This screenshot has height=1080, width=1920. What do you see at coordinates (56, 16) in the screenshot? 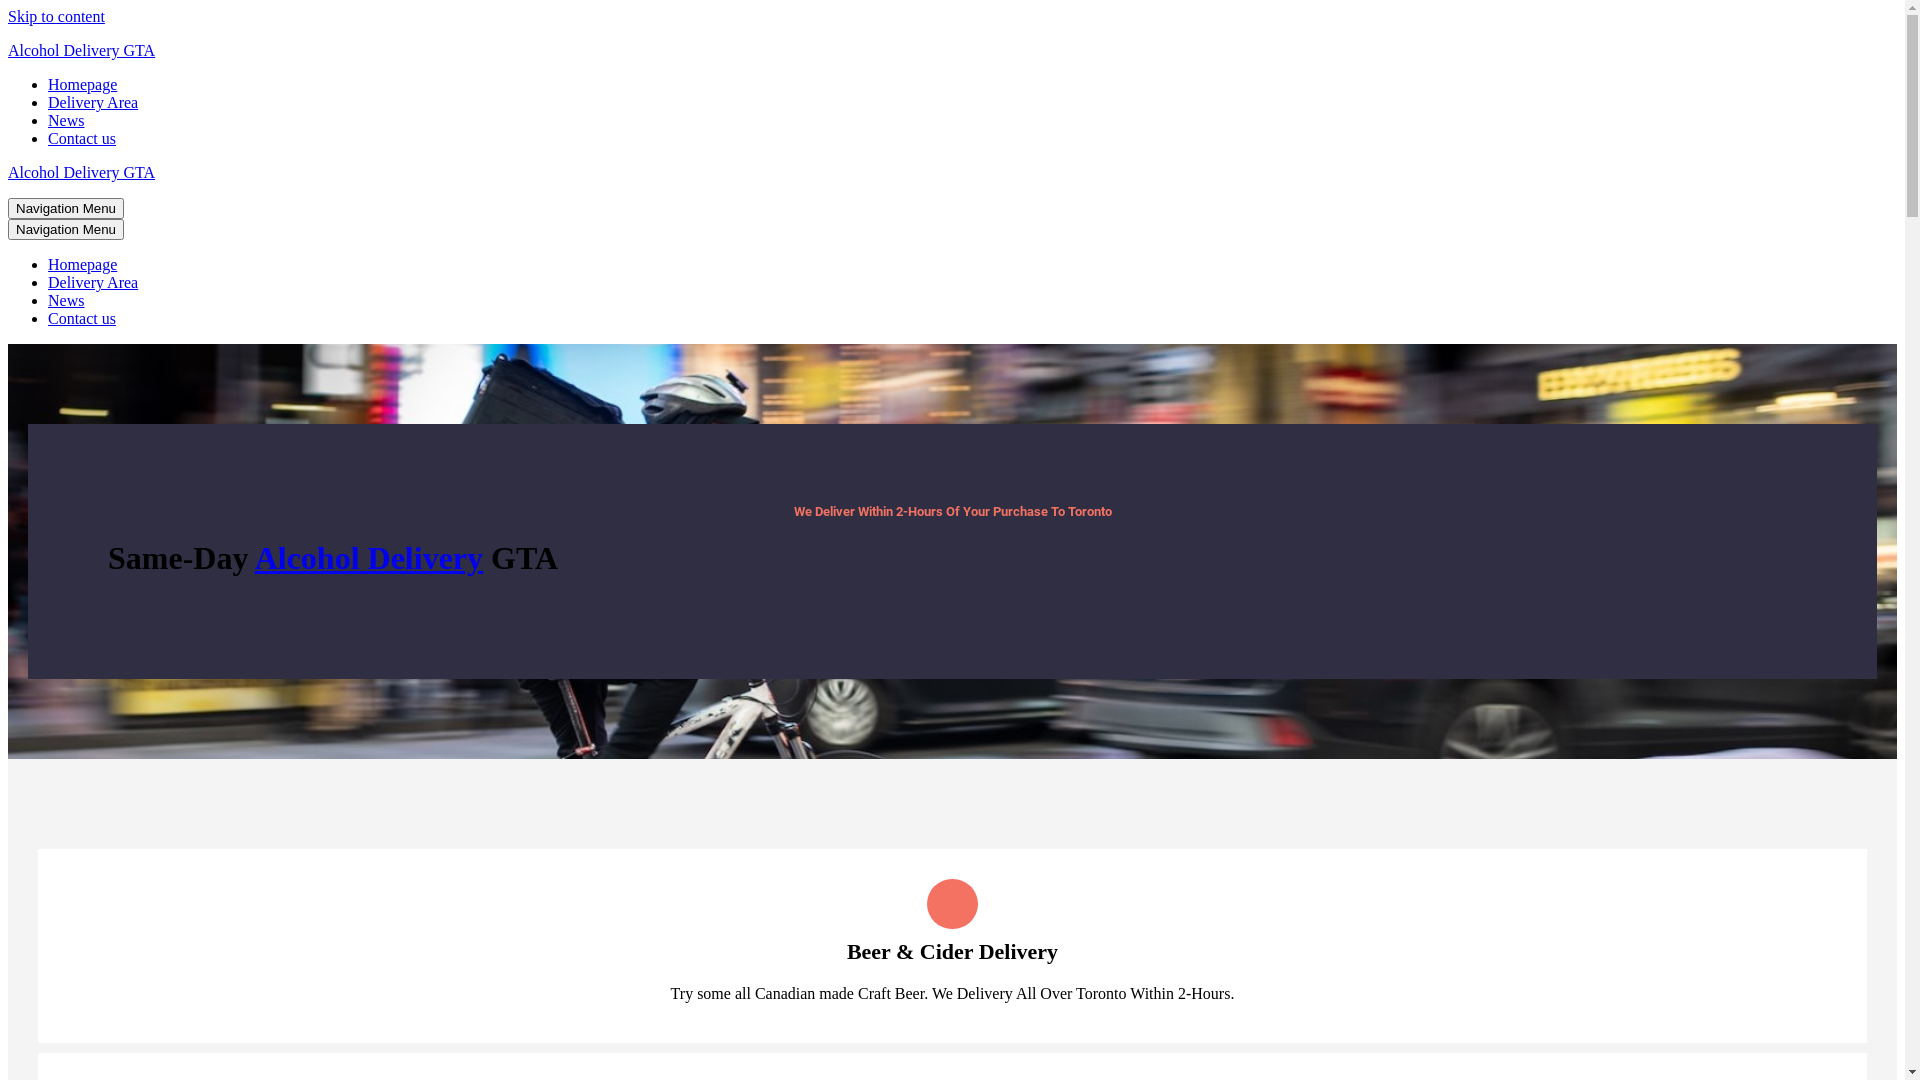
I see `Skip to content` at bounding box center [56, 16].